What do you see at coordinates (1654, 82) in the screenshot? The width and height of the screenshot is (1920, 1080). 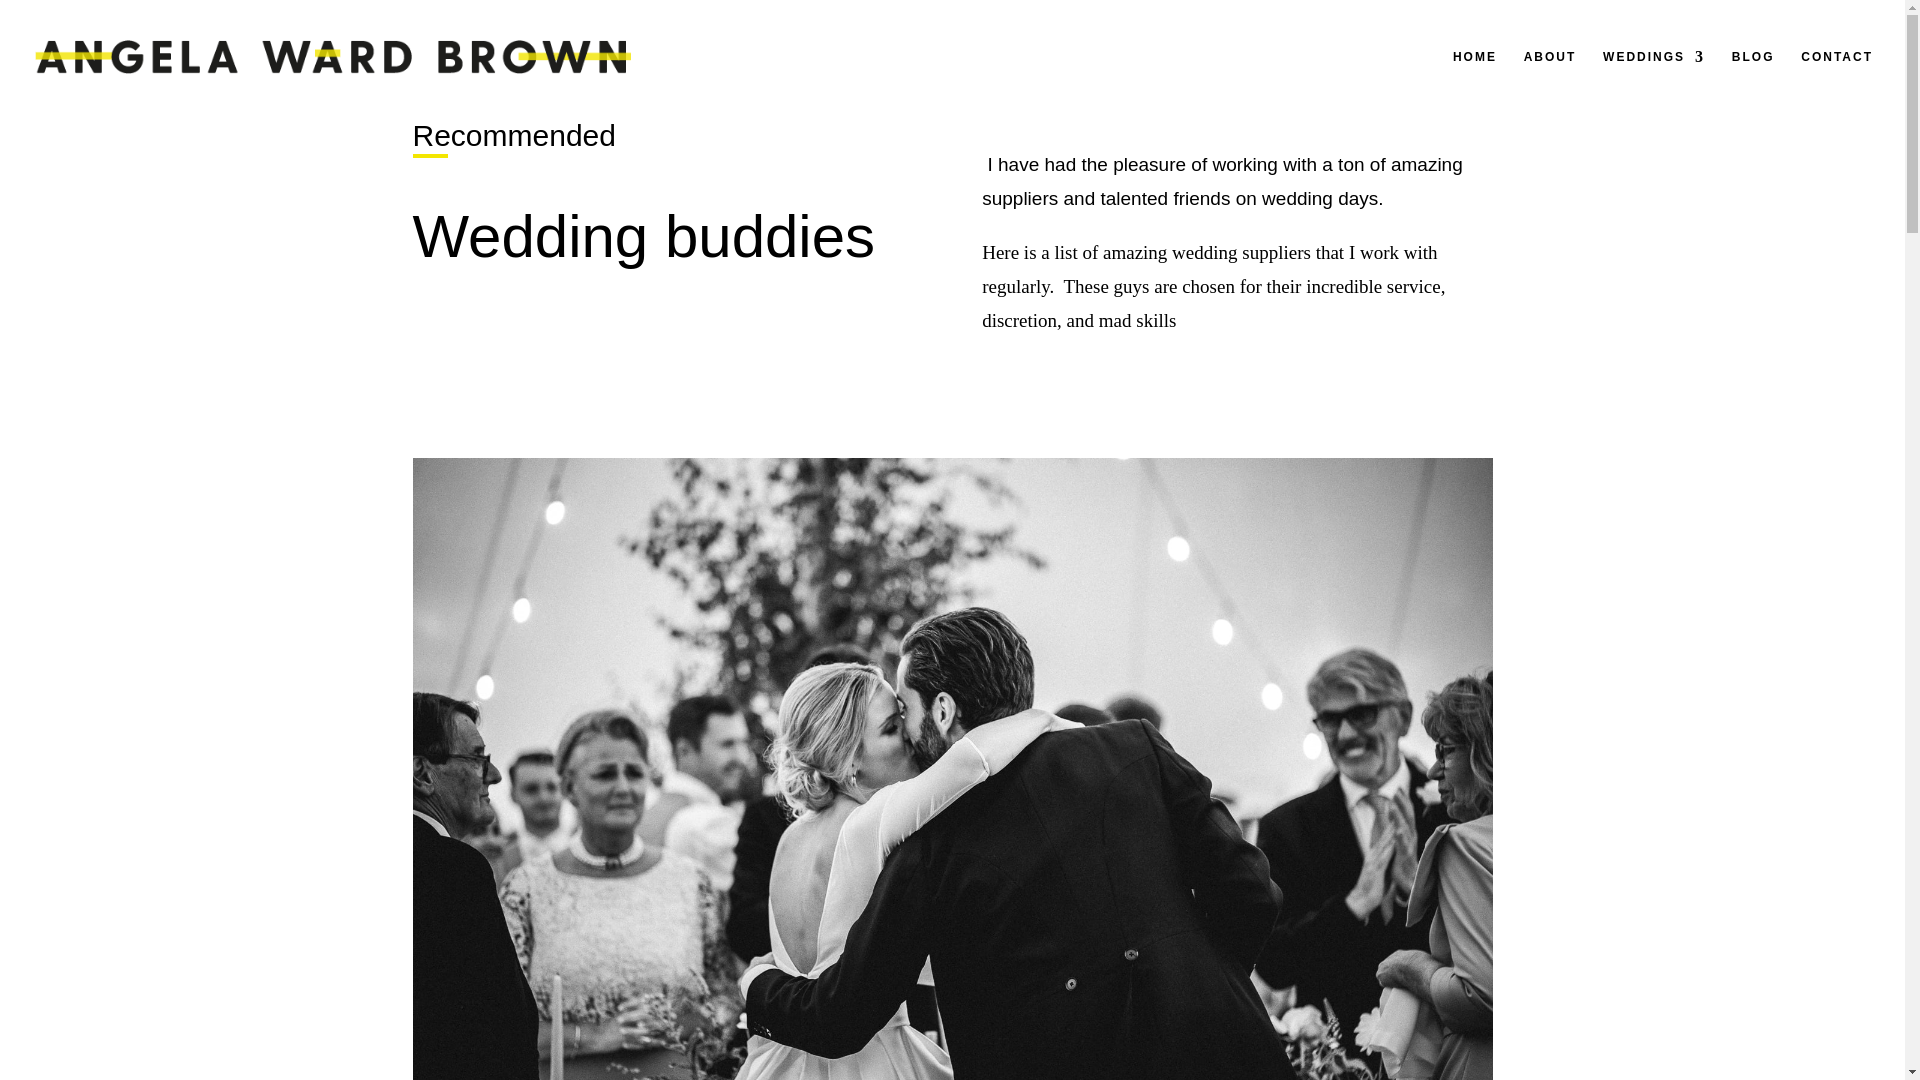 I see `WEDDINGS` at bounding box center [1654, 82].